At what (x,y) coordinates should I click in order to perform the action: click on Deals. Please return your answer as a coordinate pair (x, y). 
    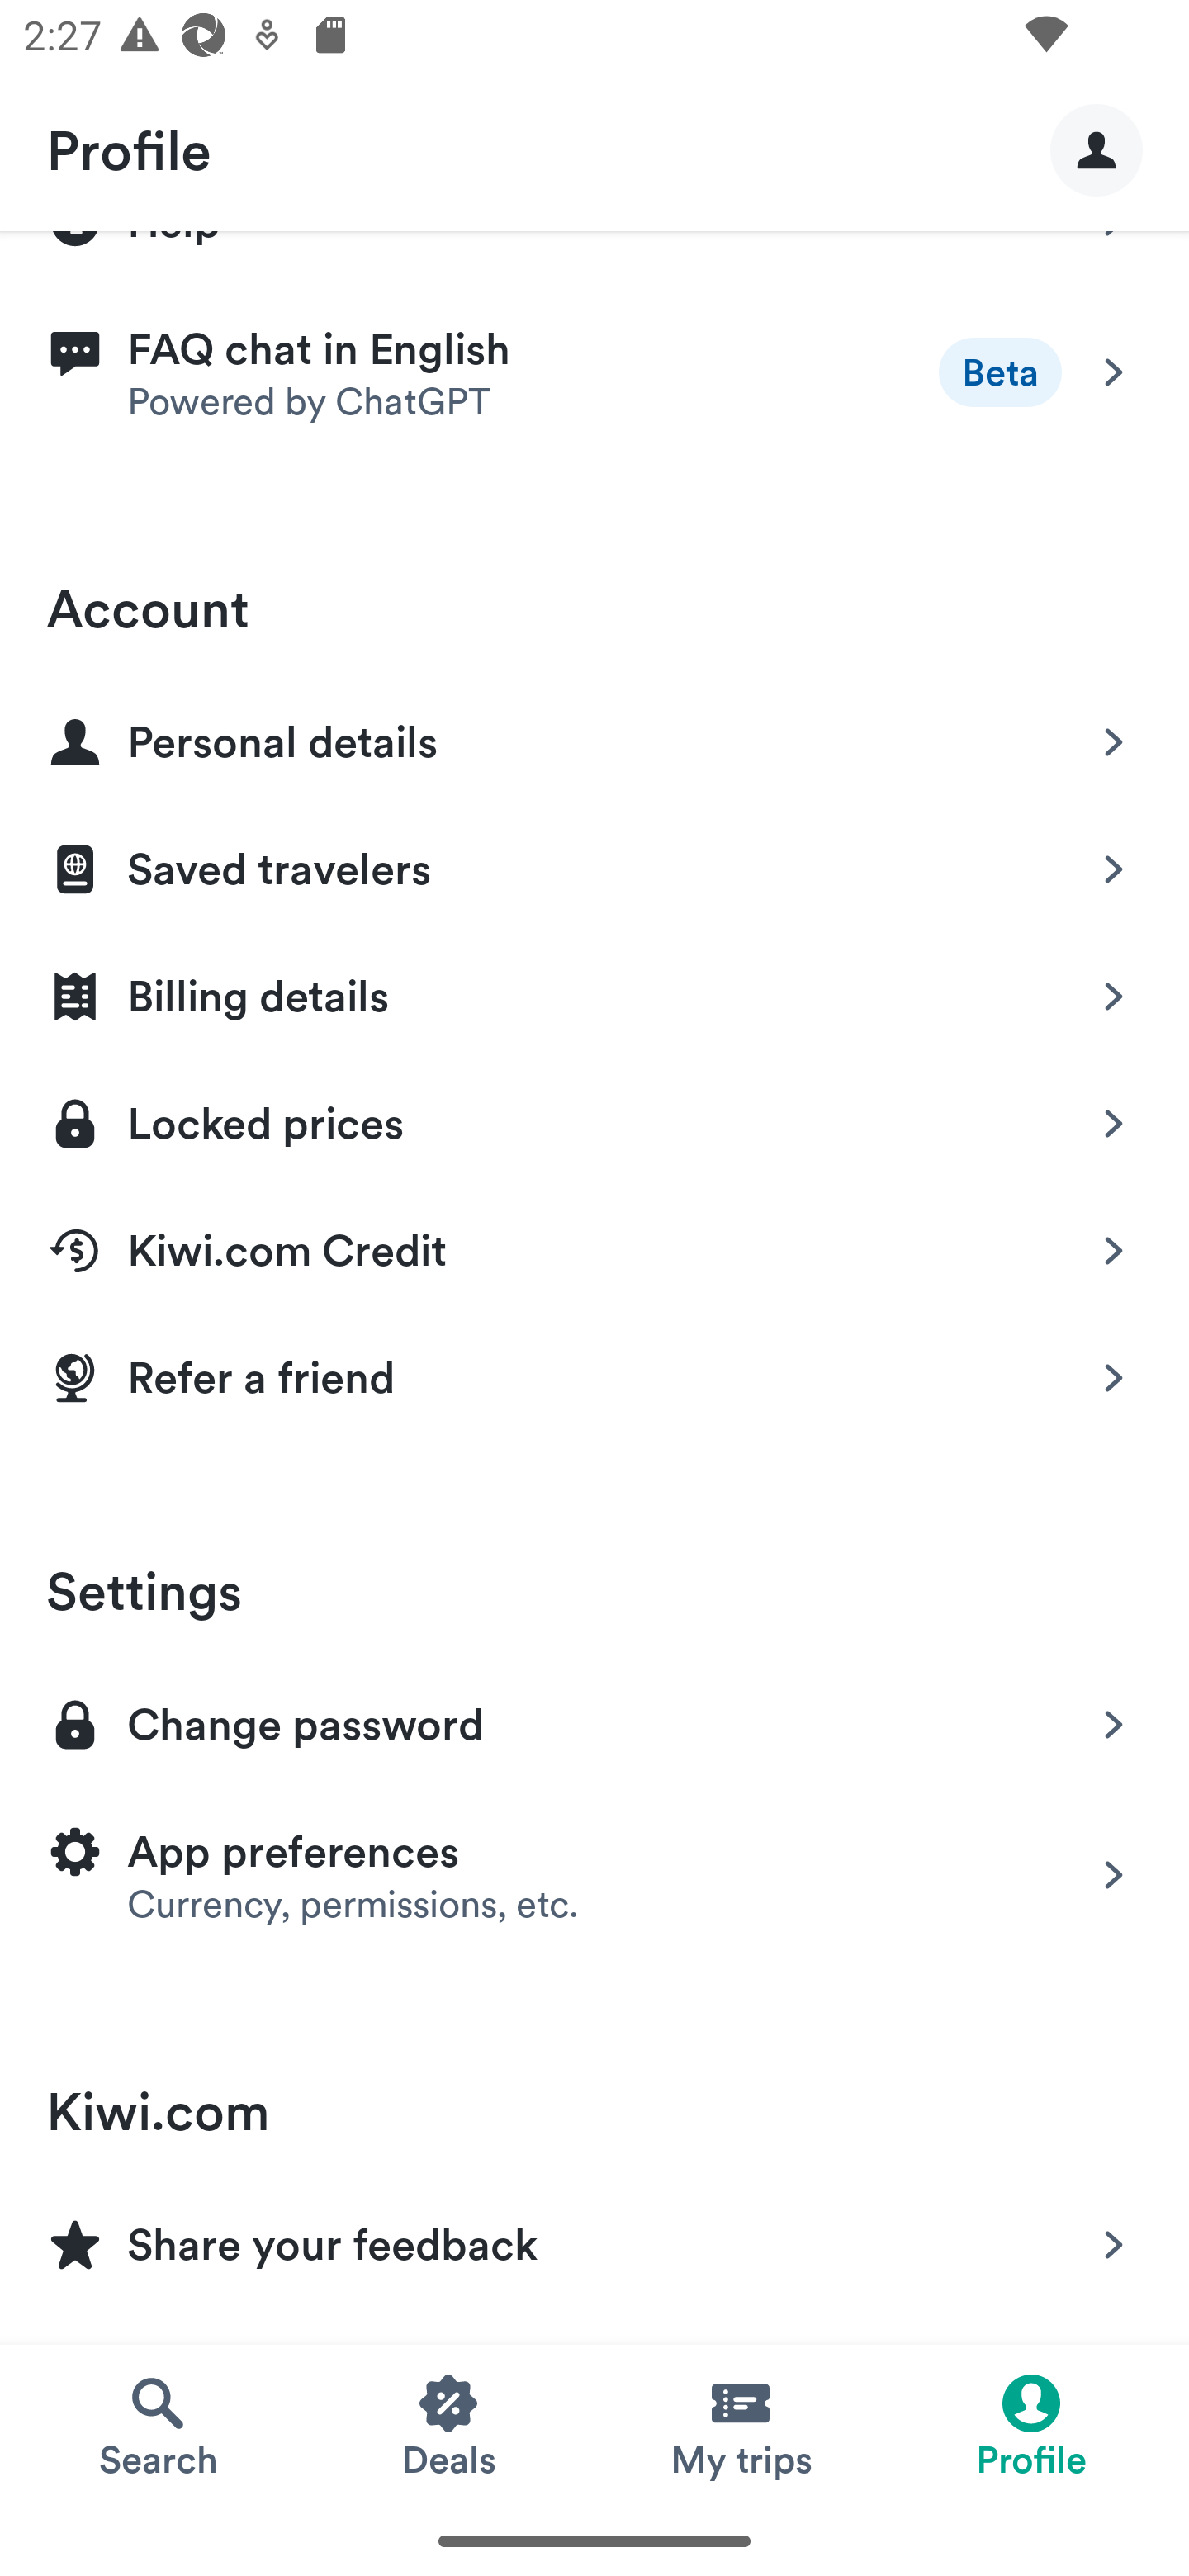
    Looking at the image, I should click on (449, 2425).